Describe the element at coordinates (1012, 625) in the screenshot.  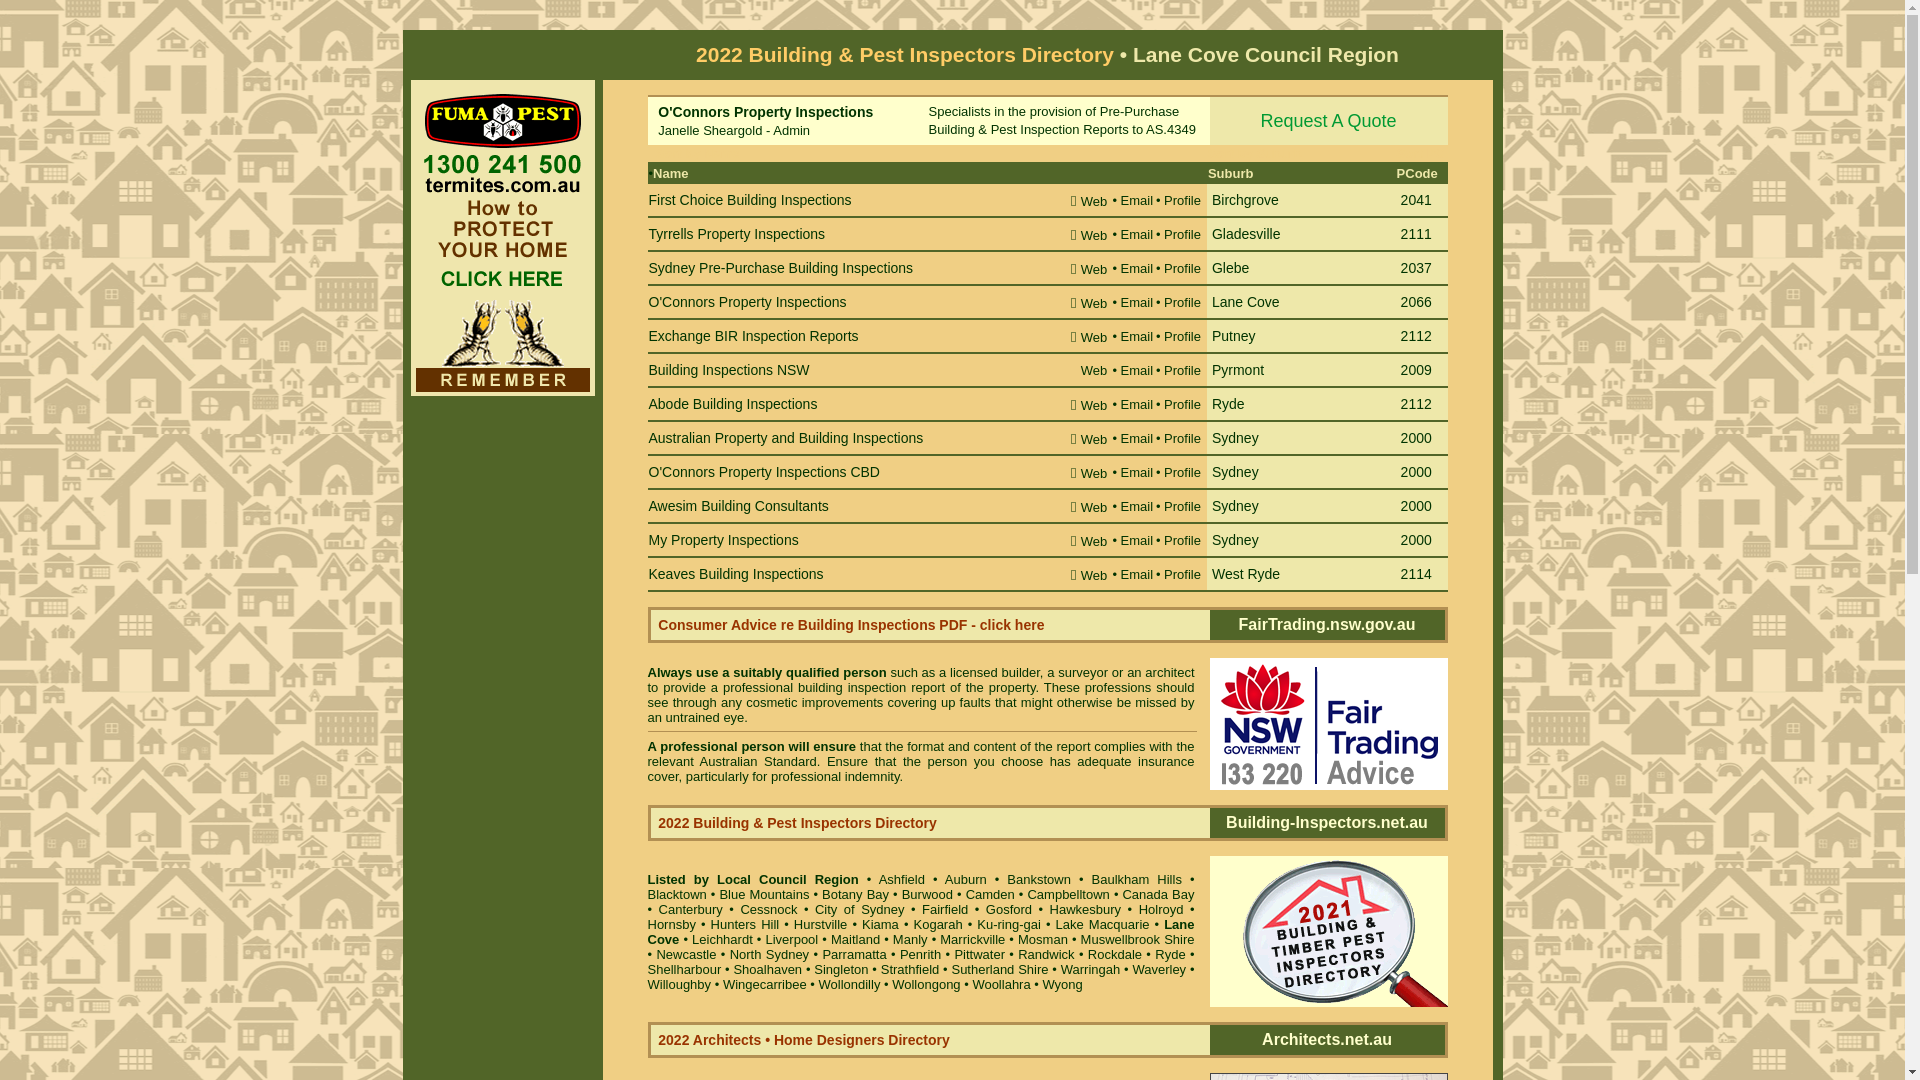
I see `click here` at that location.